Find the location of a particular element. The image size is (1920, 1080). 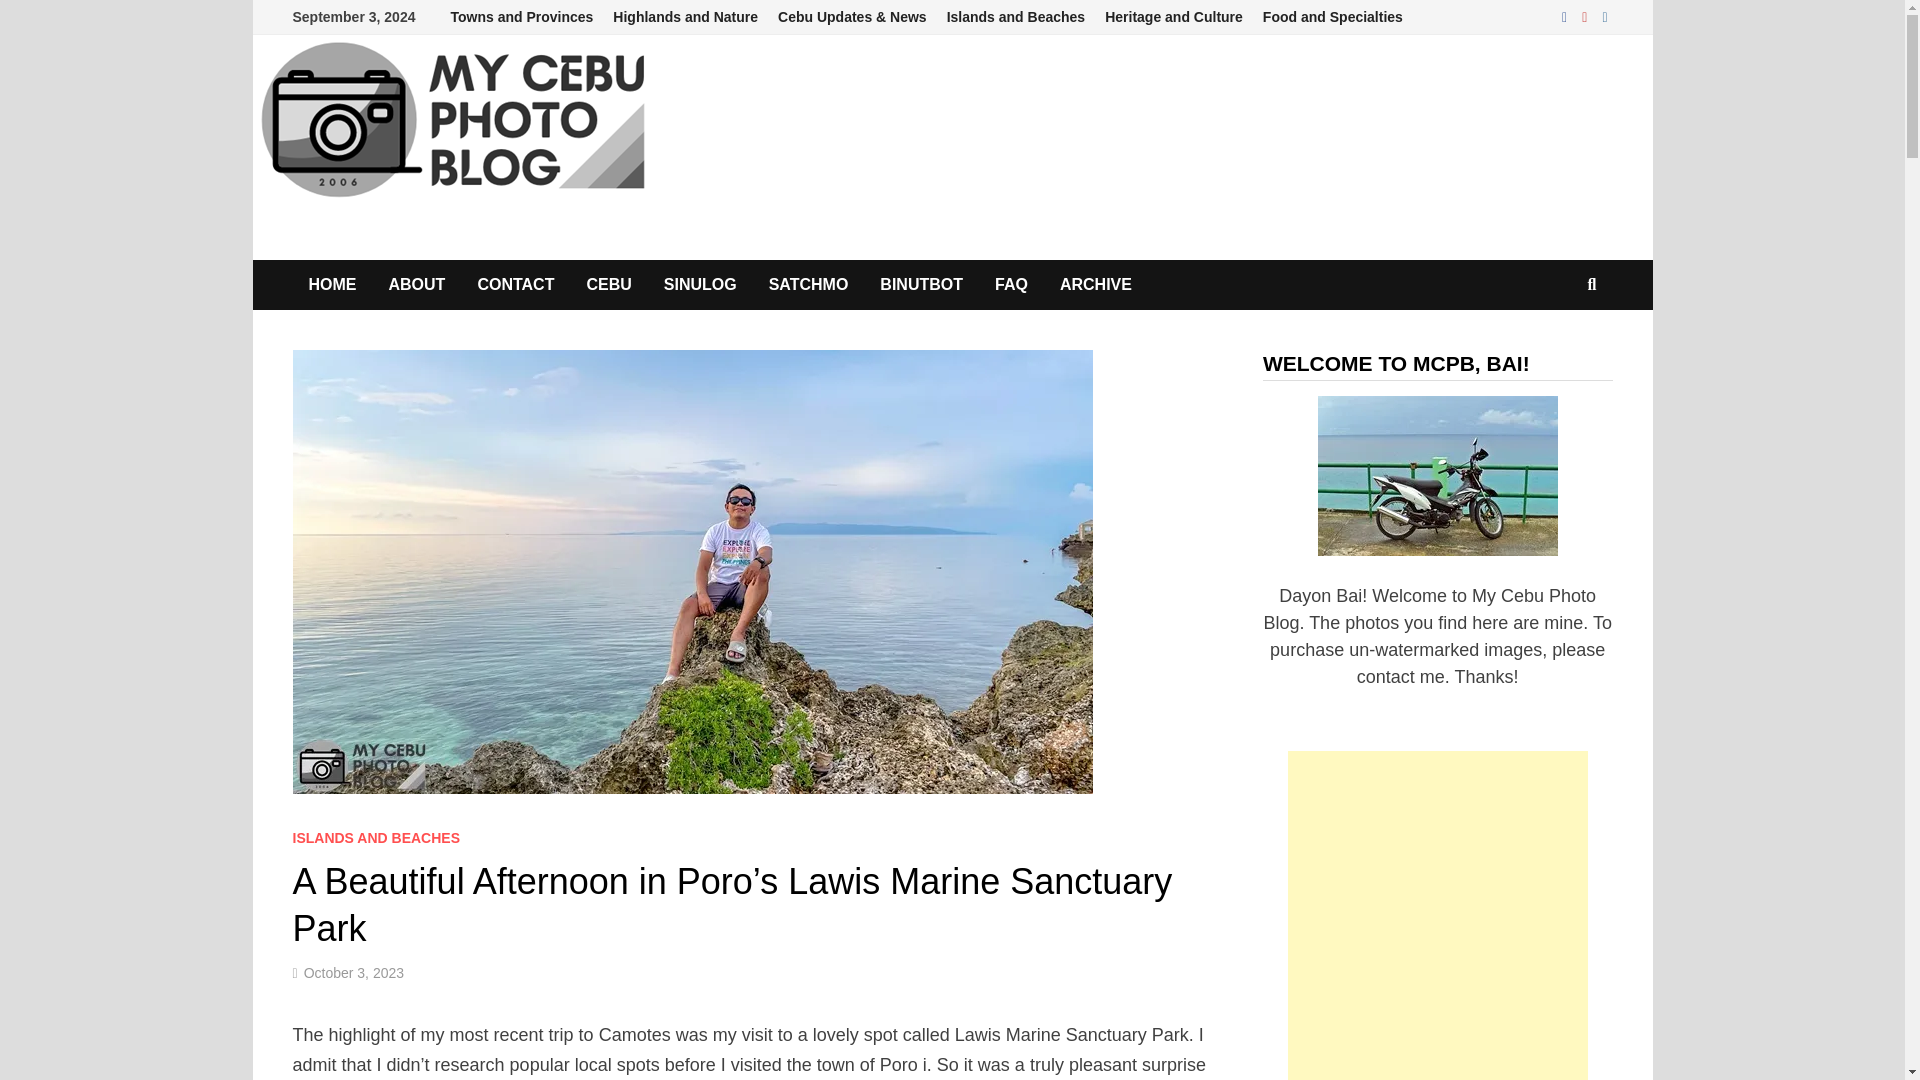

FAQ is located at coordinates (1012, 284).